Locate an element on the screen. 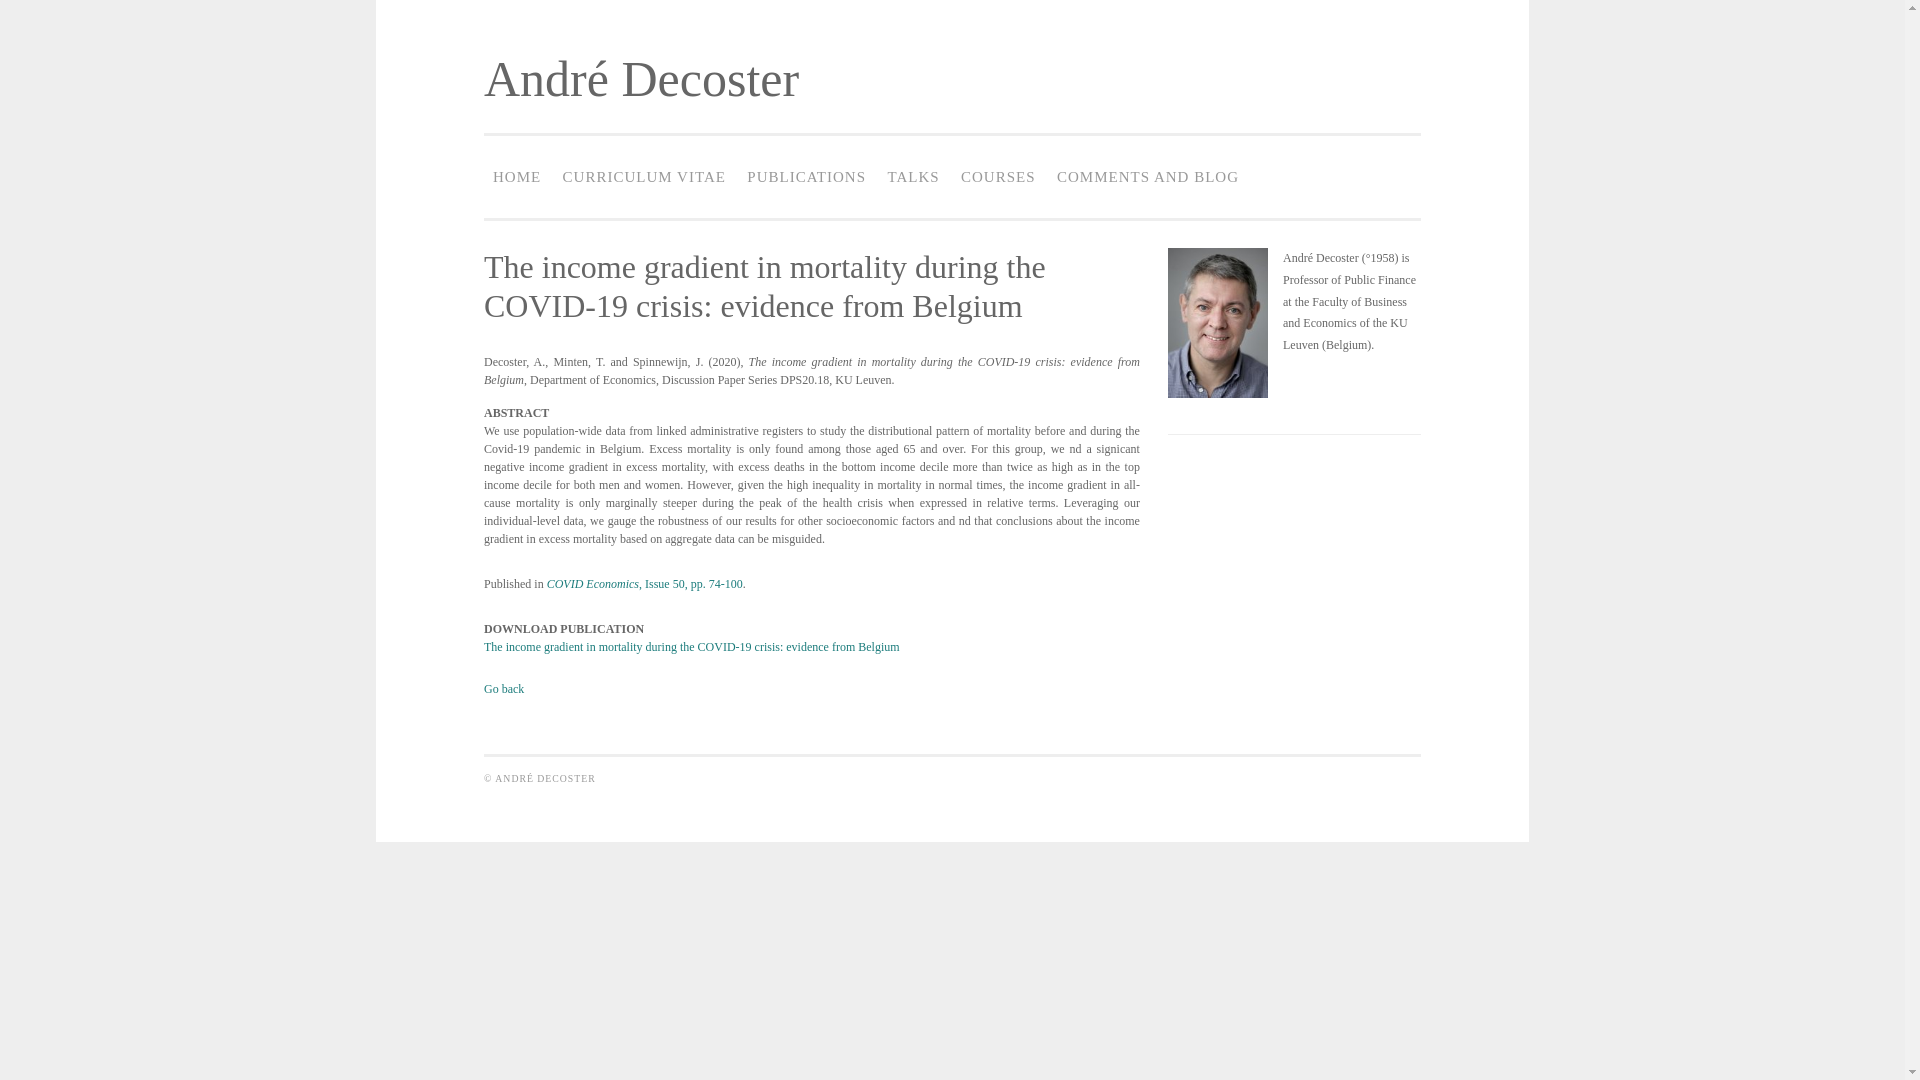 The height and width of the screenshot is (1080, 1920). COURSES is located at coordinates (998, 176).